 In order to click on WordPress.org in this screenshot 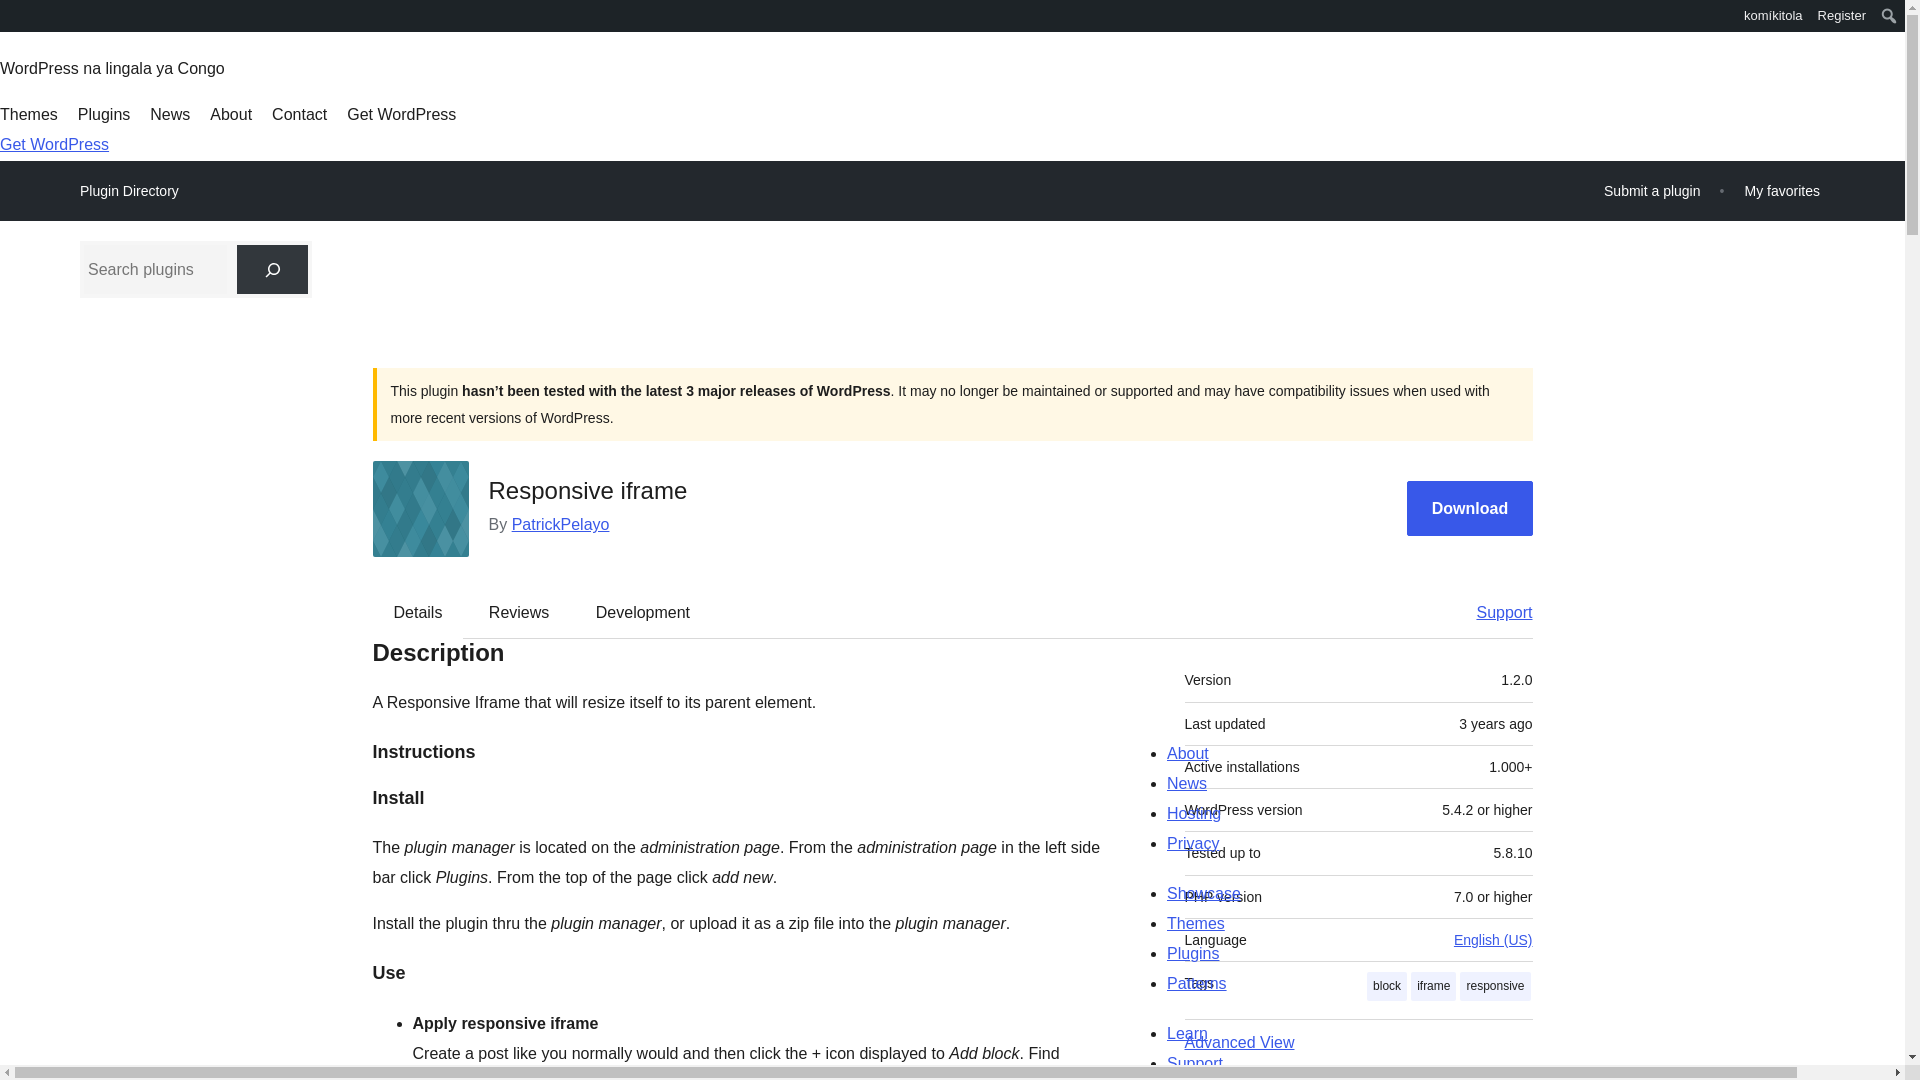, I will do `click(14, 14)`.